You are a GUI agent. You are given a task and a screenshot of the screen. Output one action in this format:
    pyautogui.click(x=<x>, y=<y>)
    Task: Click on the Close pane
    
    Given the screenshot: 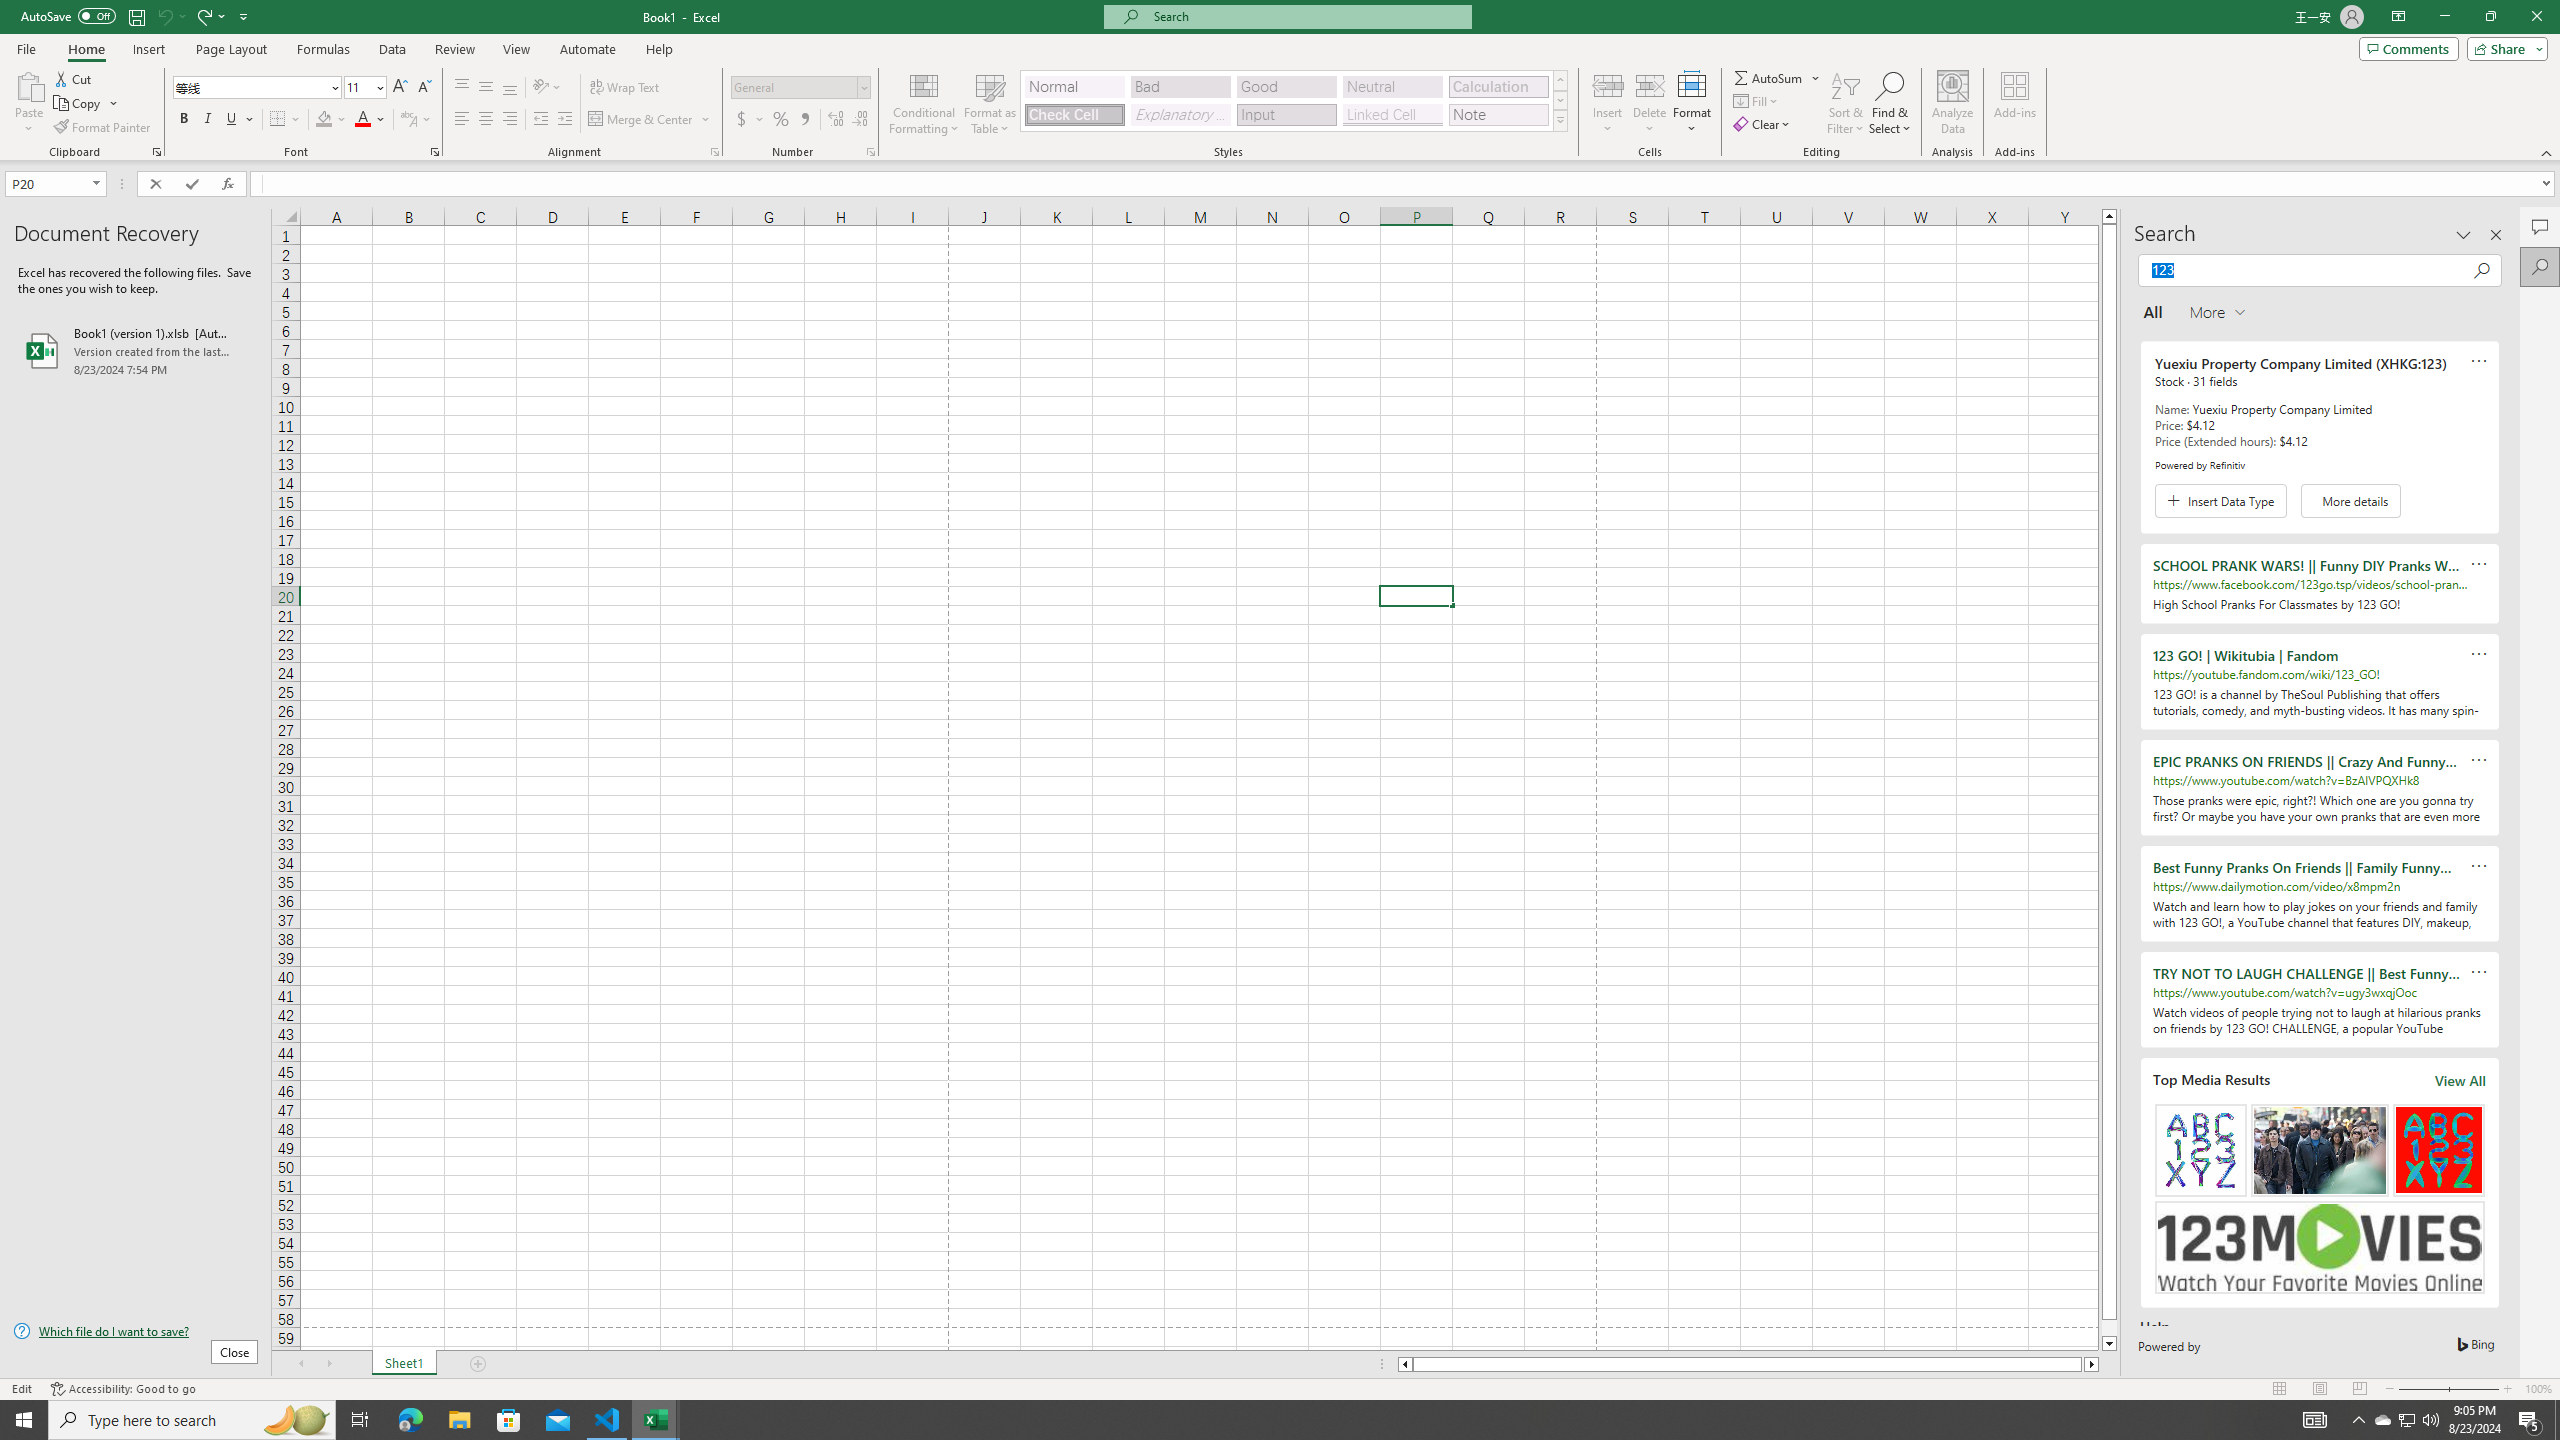 What is the action you would take?
    pyautogui.click(x=2496, y=235)
    